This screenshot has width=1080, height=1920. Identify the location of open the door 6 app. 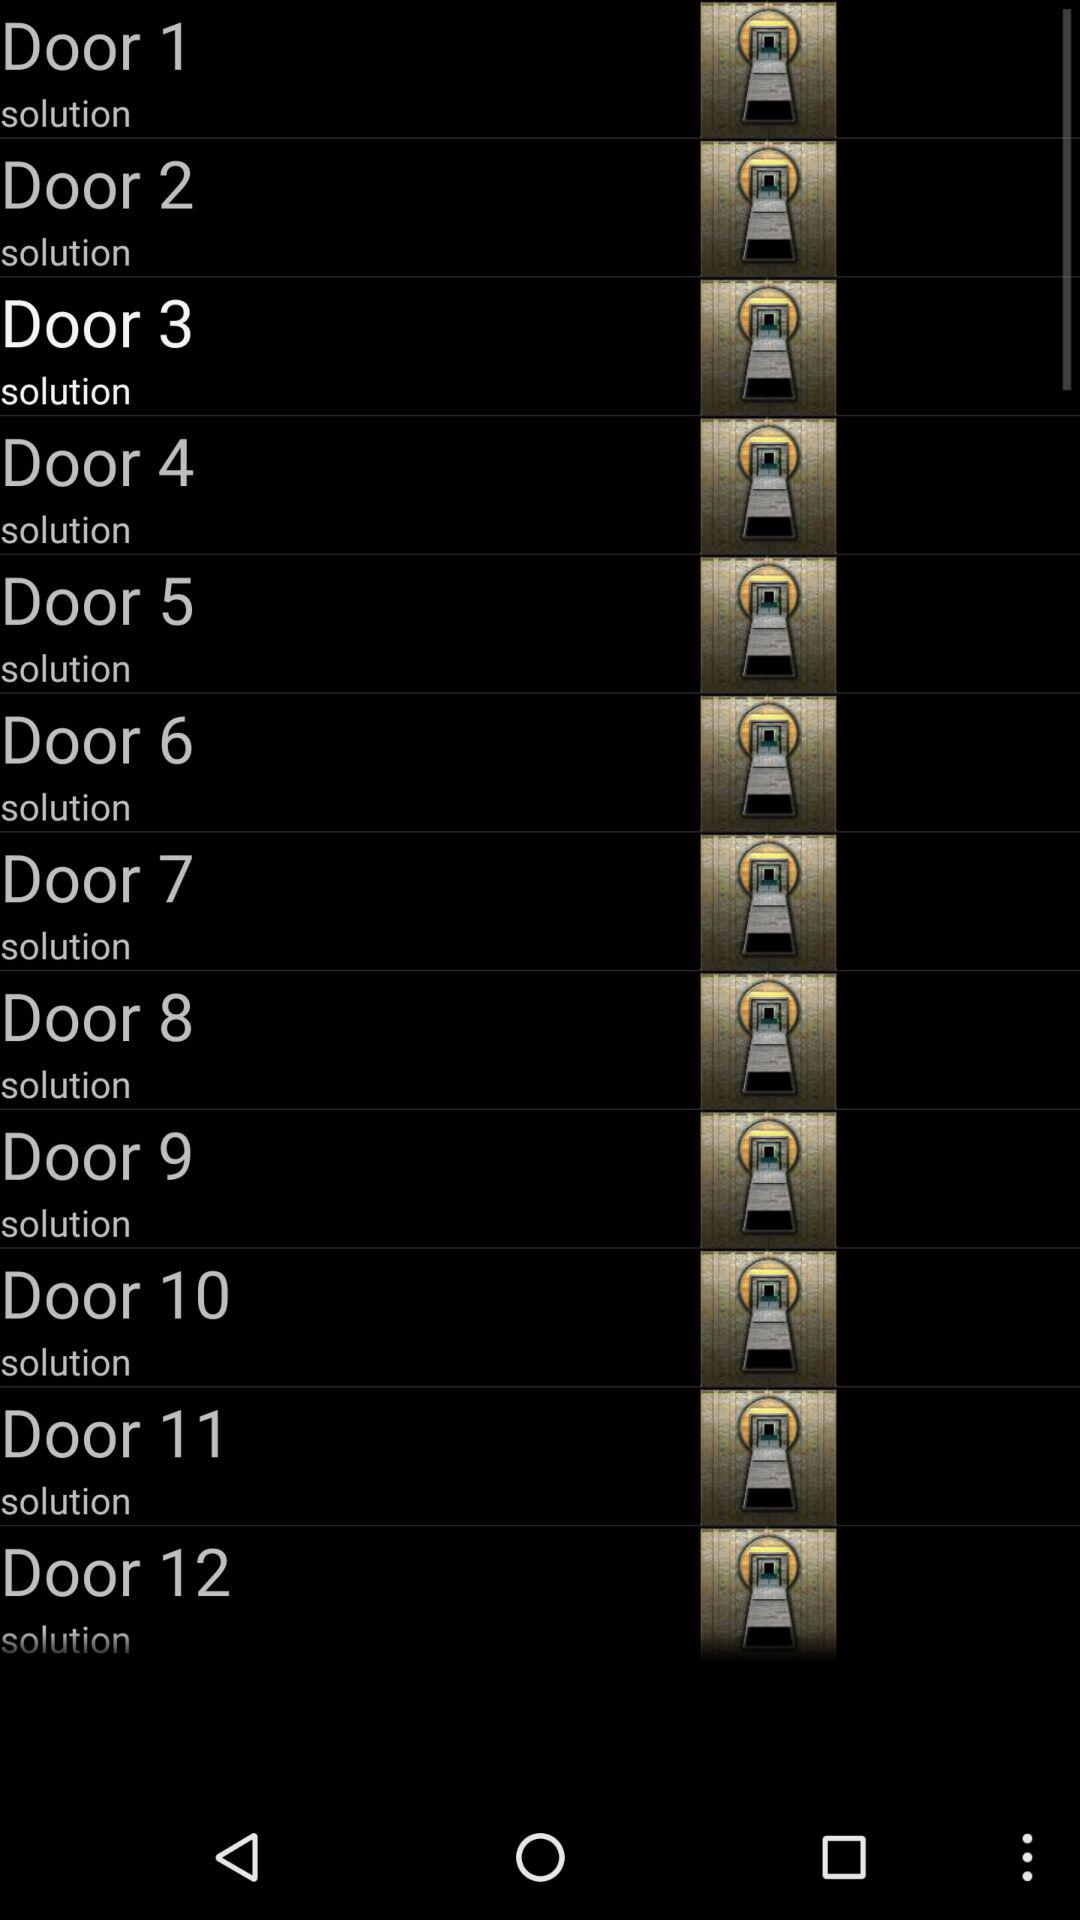
(348, 737).